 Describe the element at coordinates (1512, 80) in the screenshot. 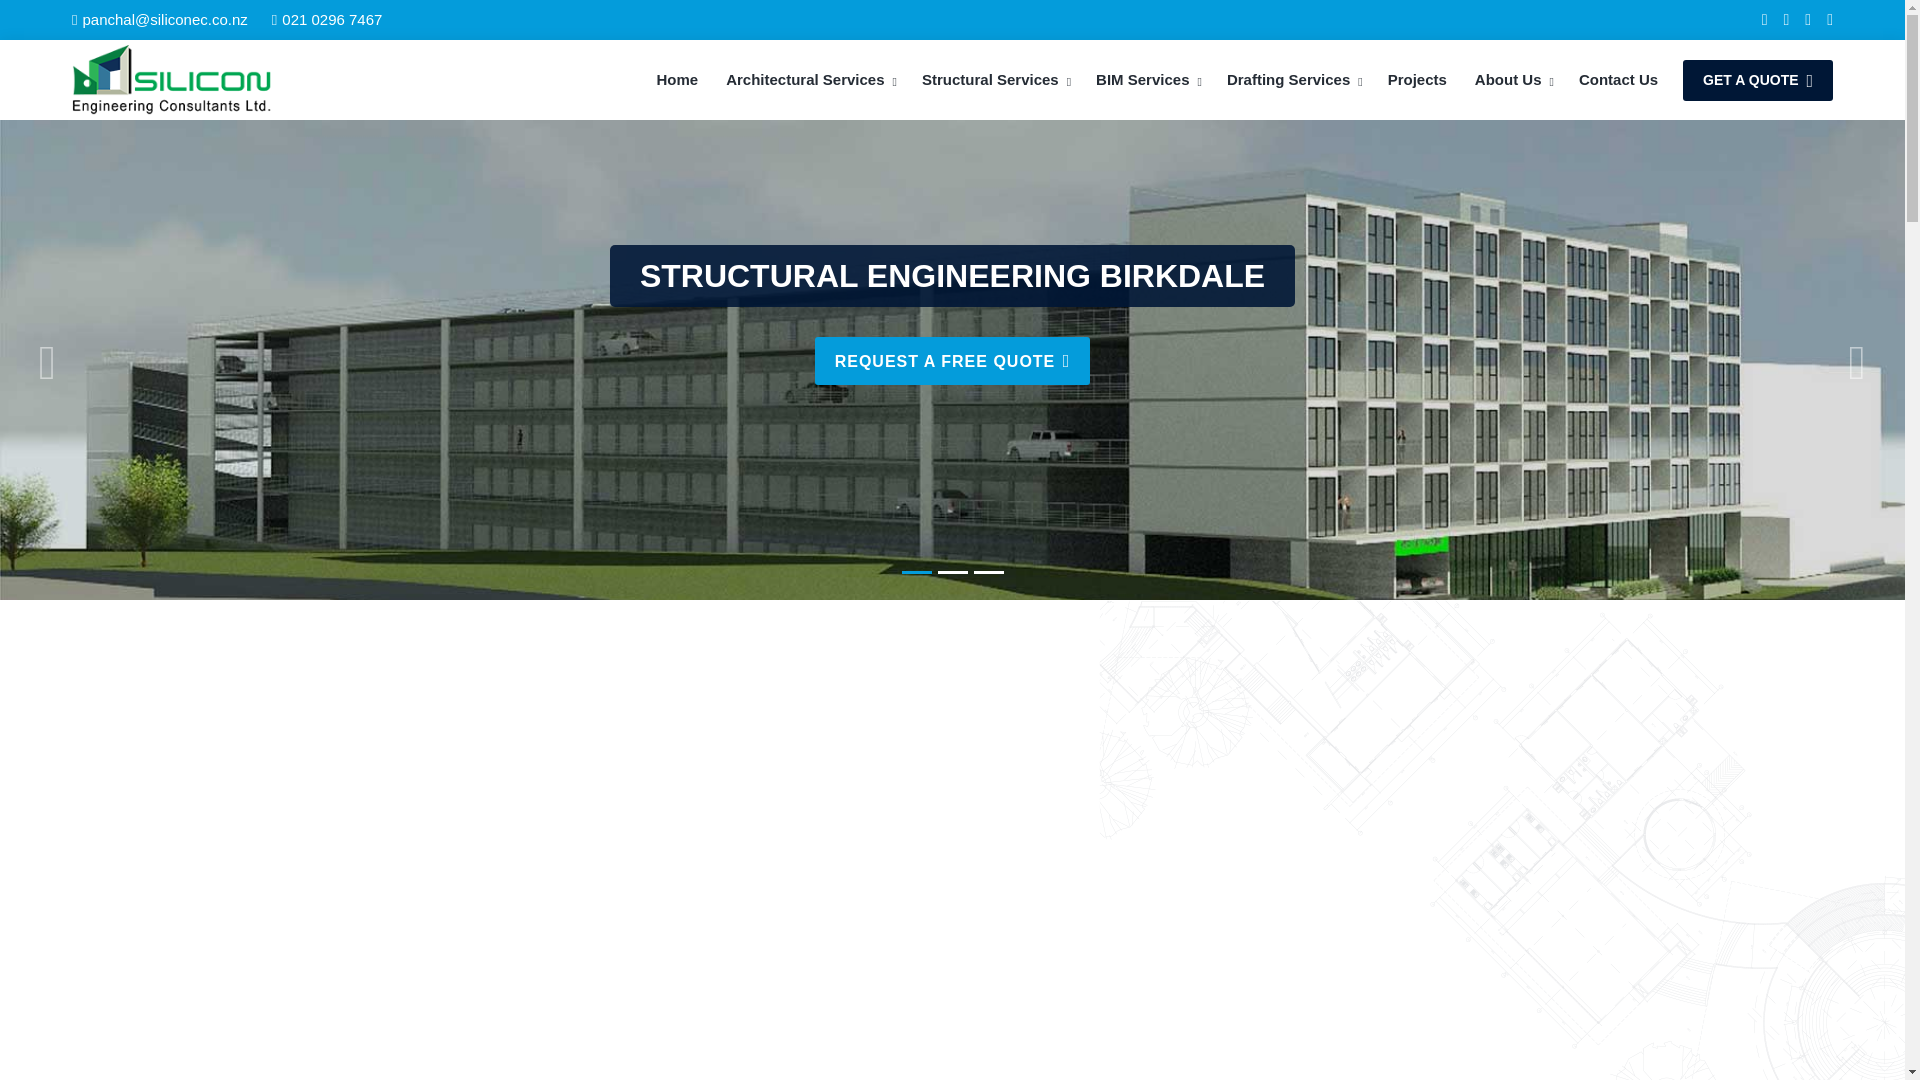

I see `About Us` at that location.